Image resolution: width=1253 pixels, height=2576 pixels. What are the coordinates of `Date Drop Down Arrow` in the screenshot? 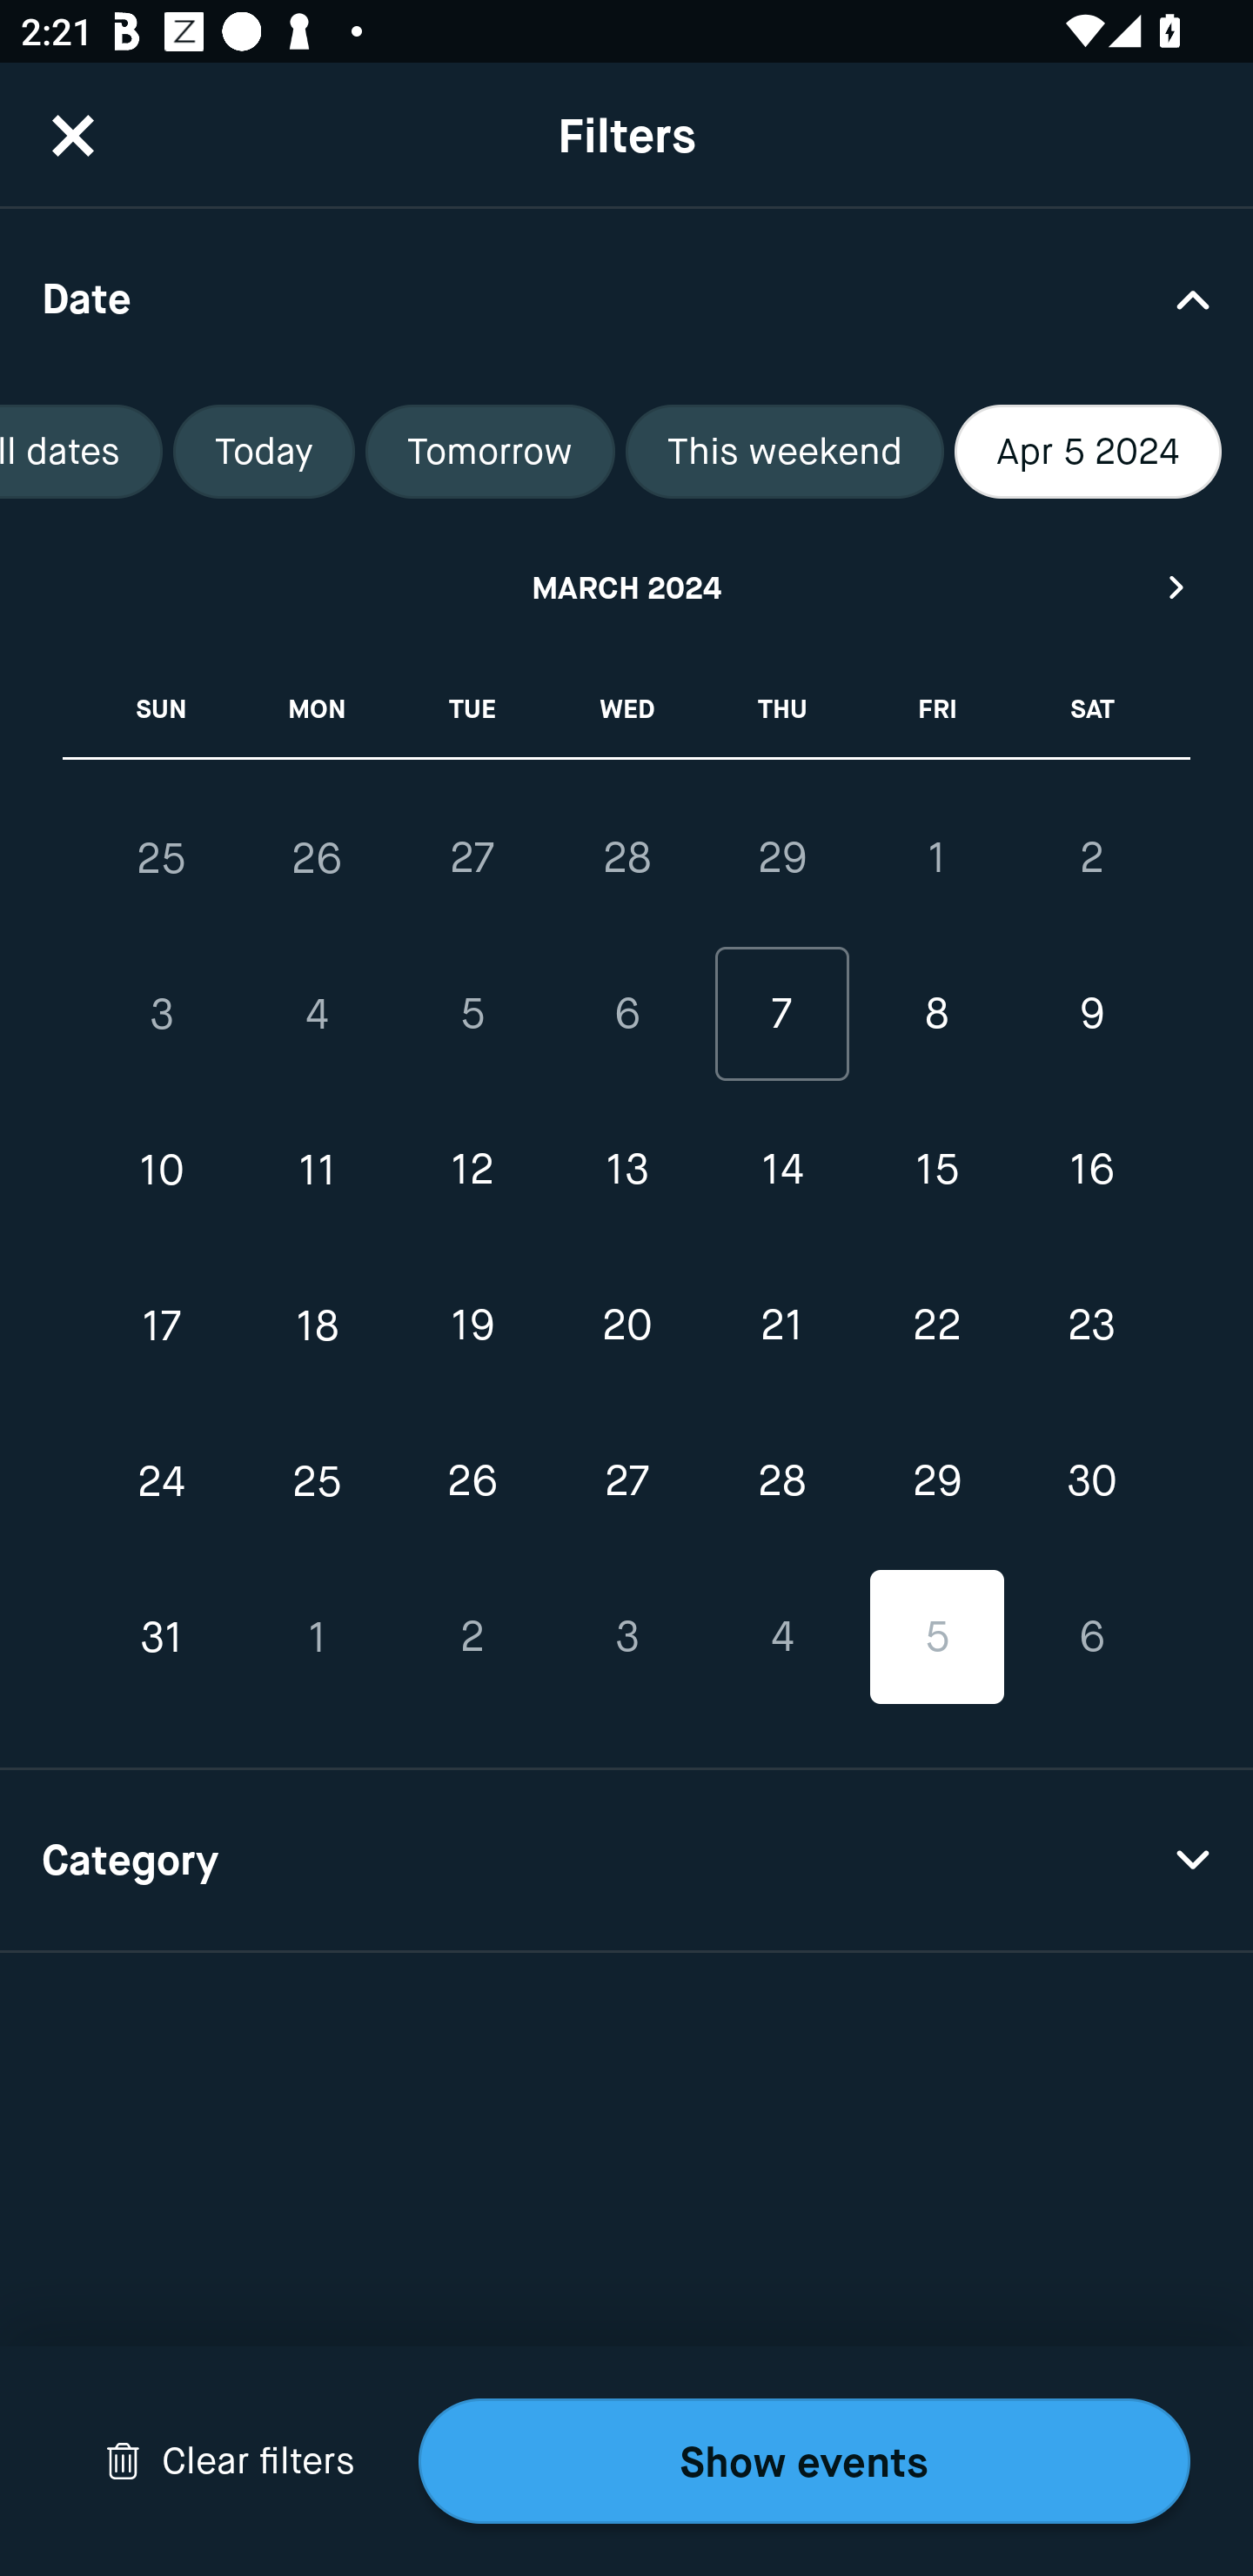 It's located at (626, 298).